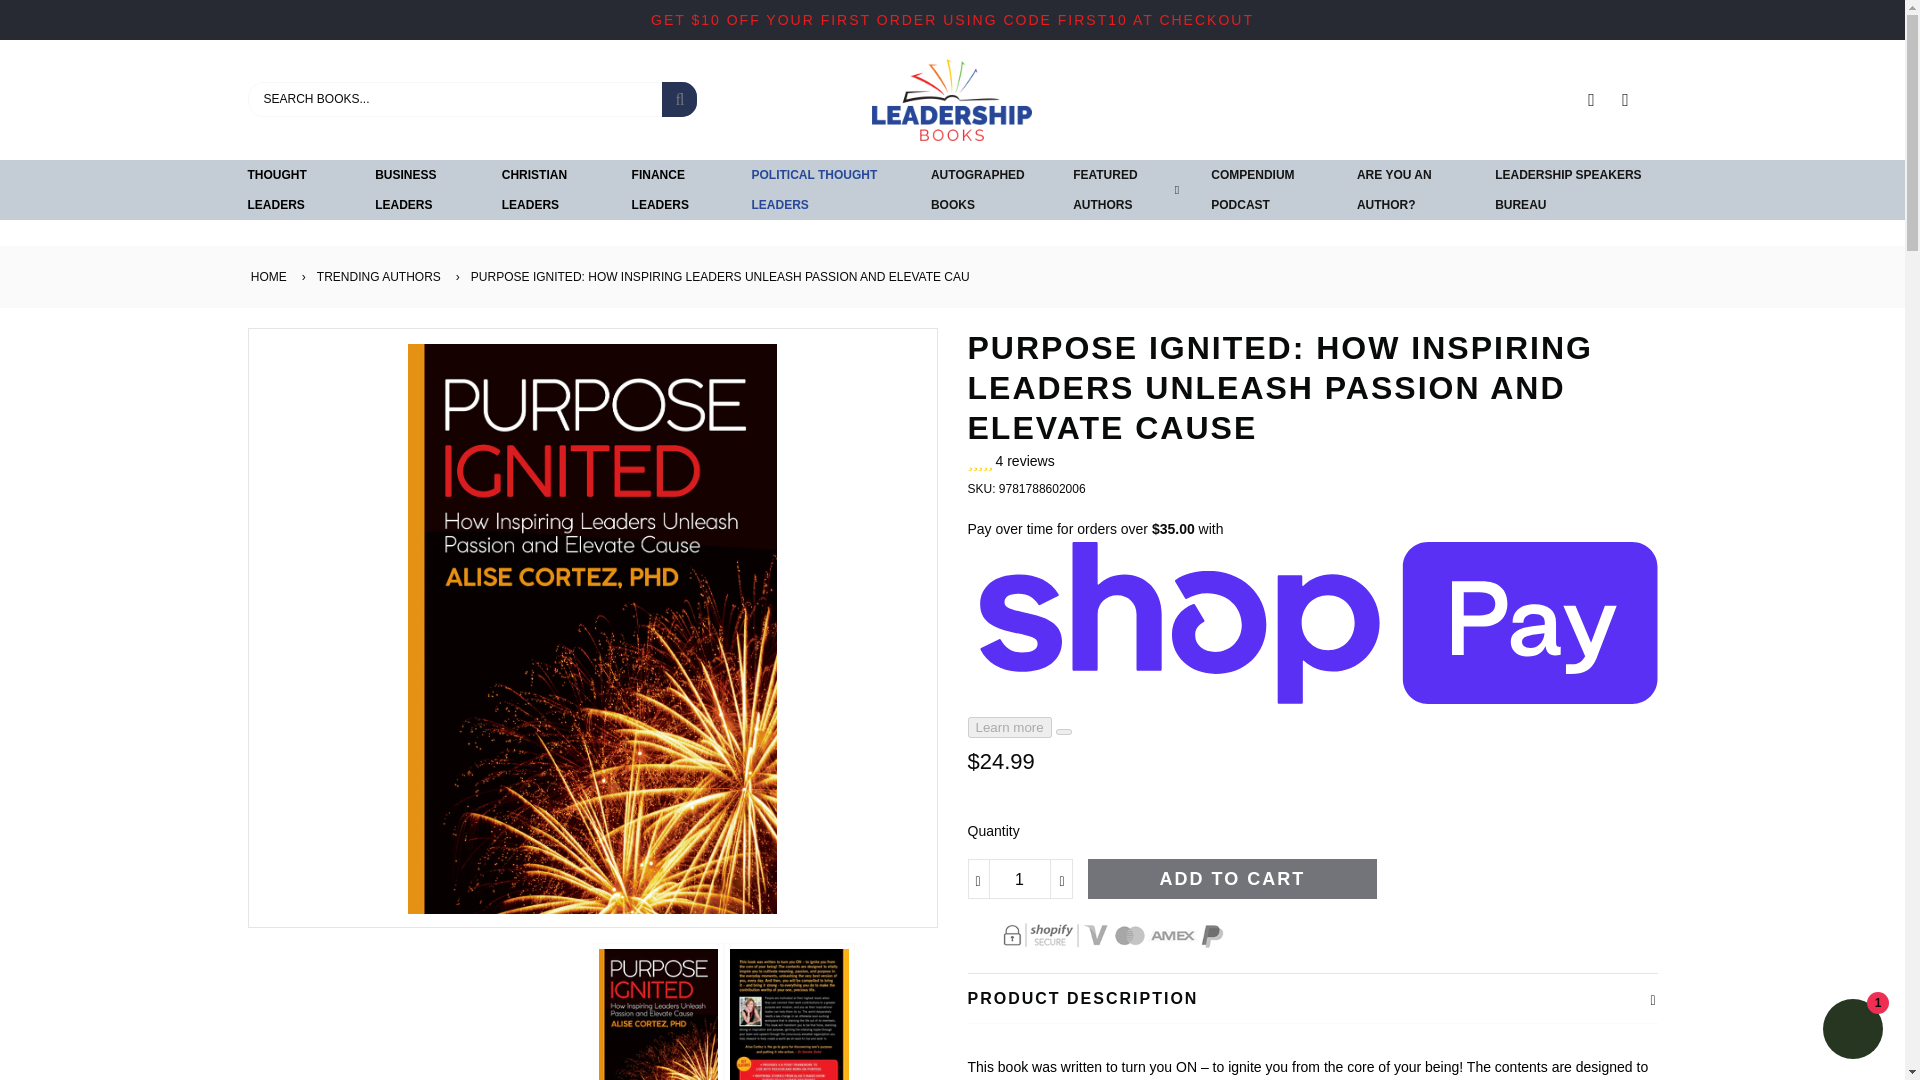  Describe the element at coordinates (1121, 190) in the screenshot. I see `FEATURED AUTHORS` at that location.